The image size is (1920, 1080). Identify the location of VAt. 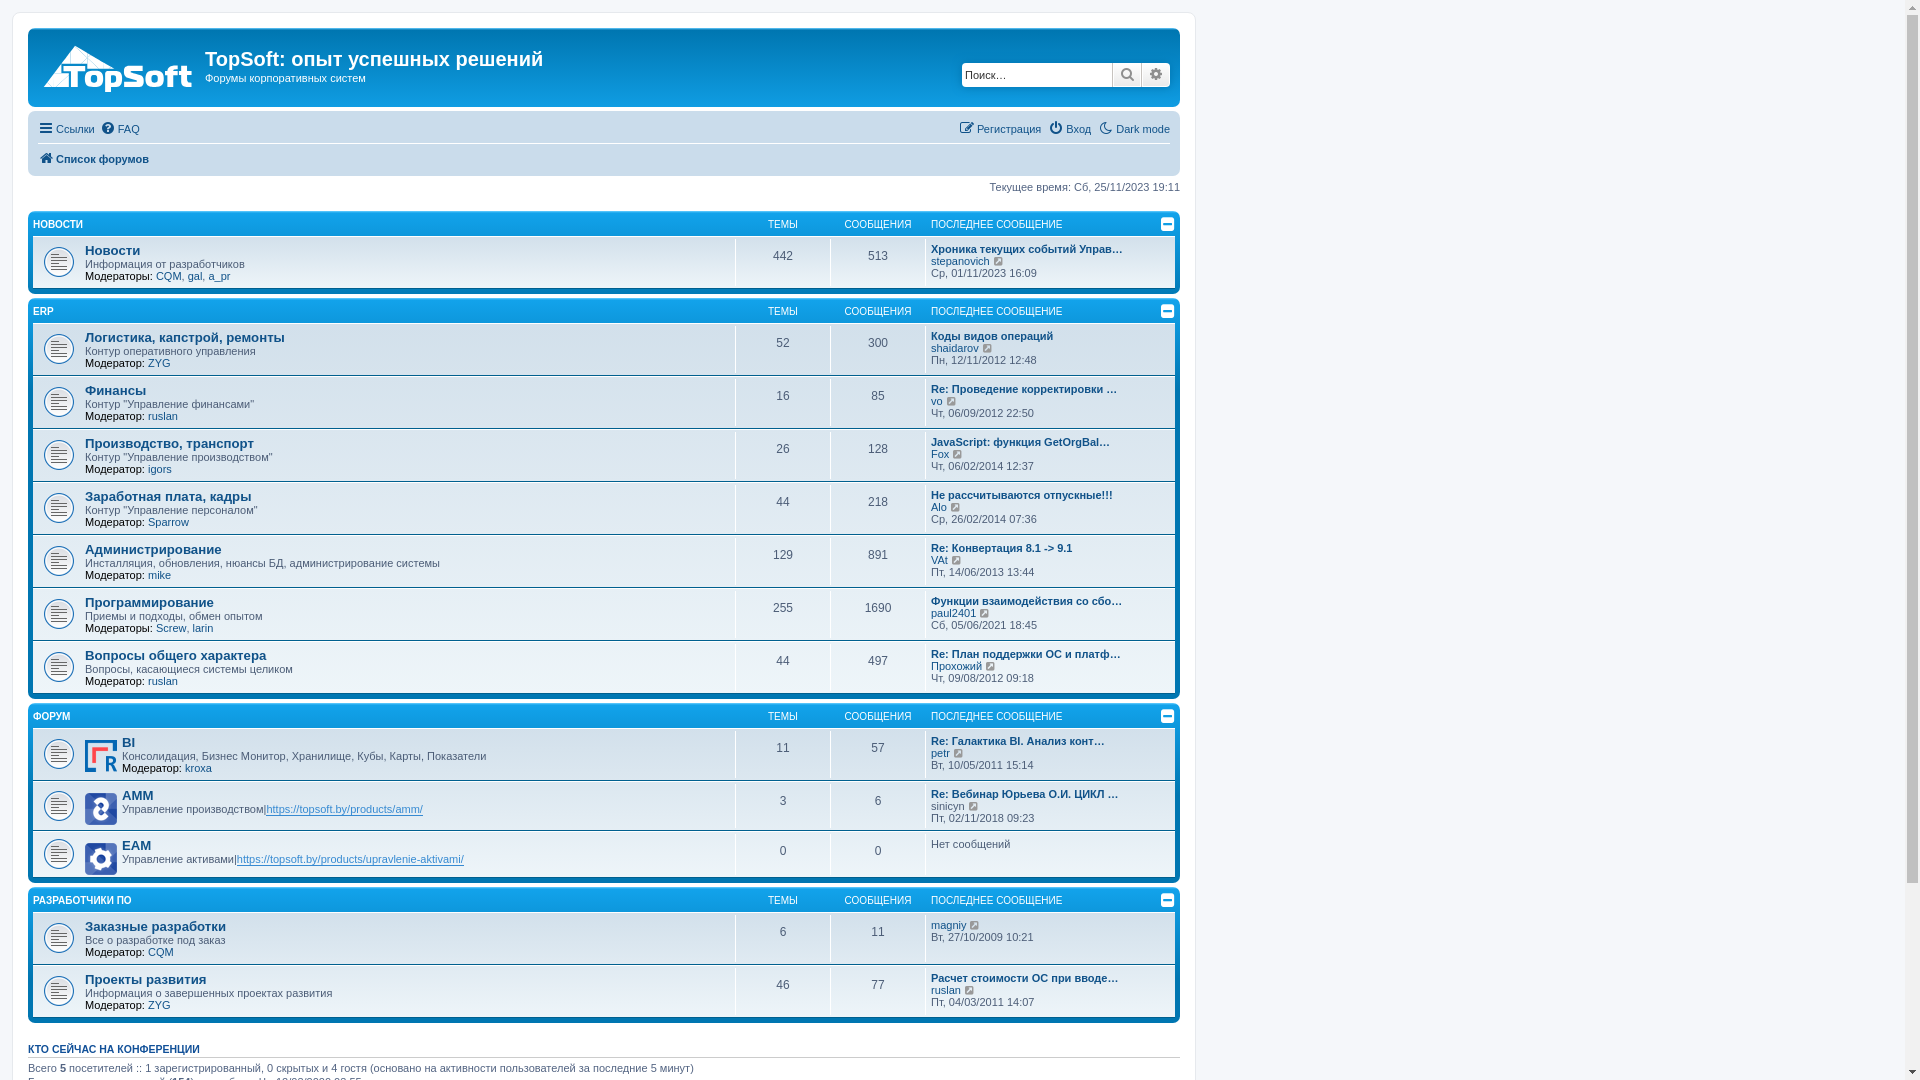
(940, 560).